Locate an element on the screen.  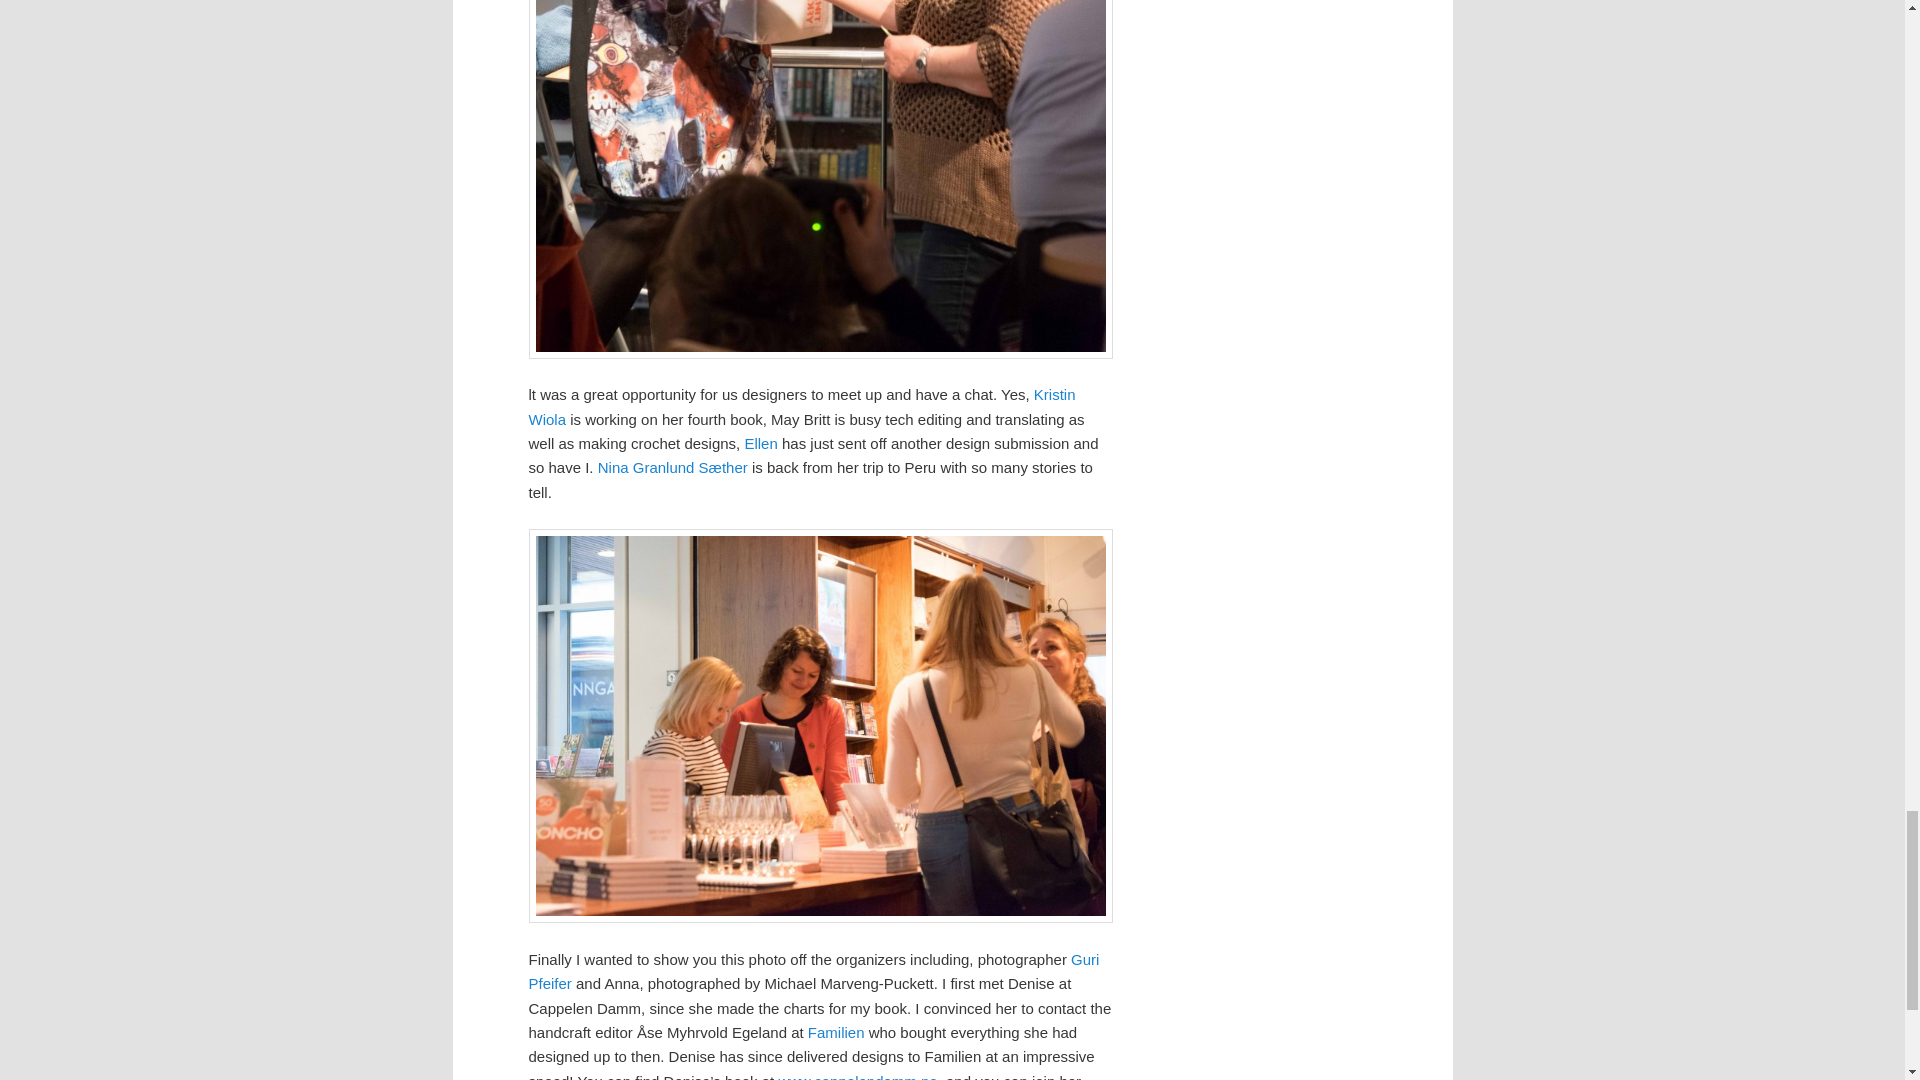
Ellen is located at coordinates (760, 444).